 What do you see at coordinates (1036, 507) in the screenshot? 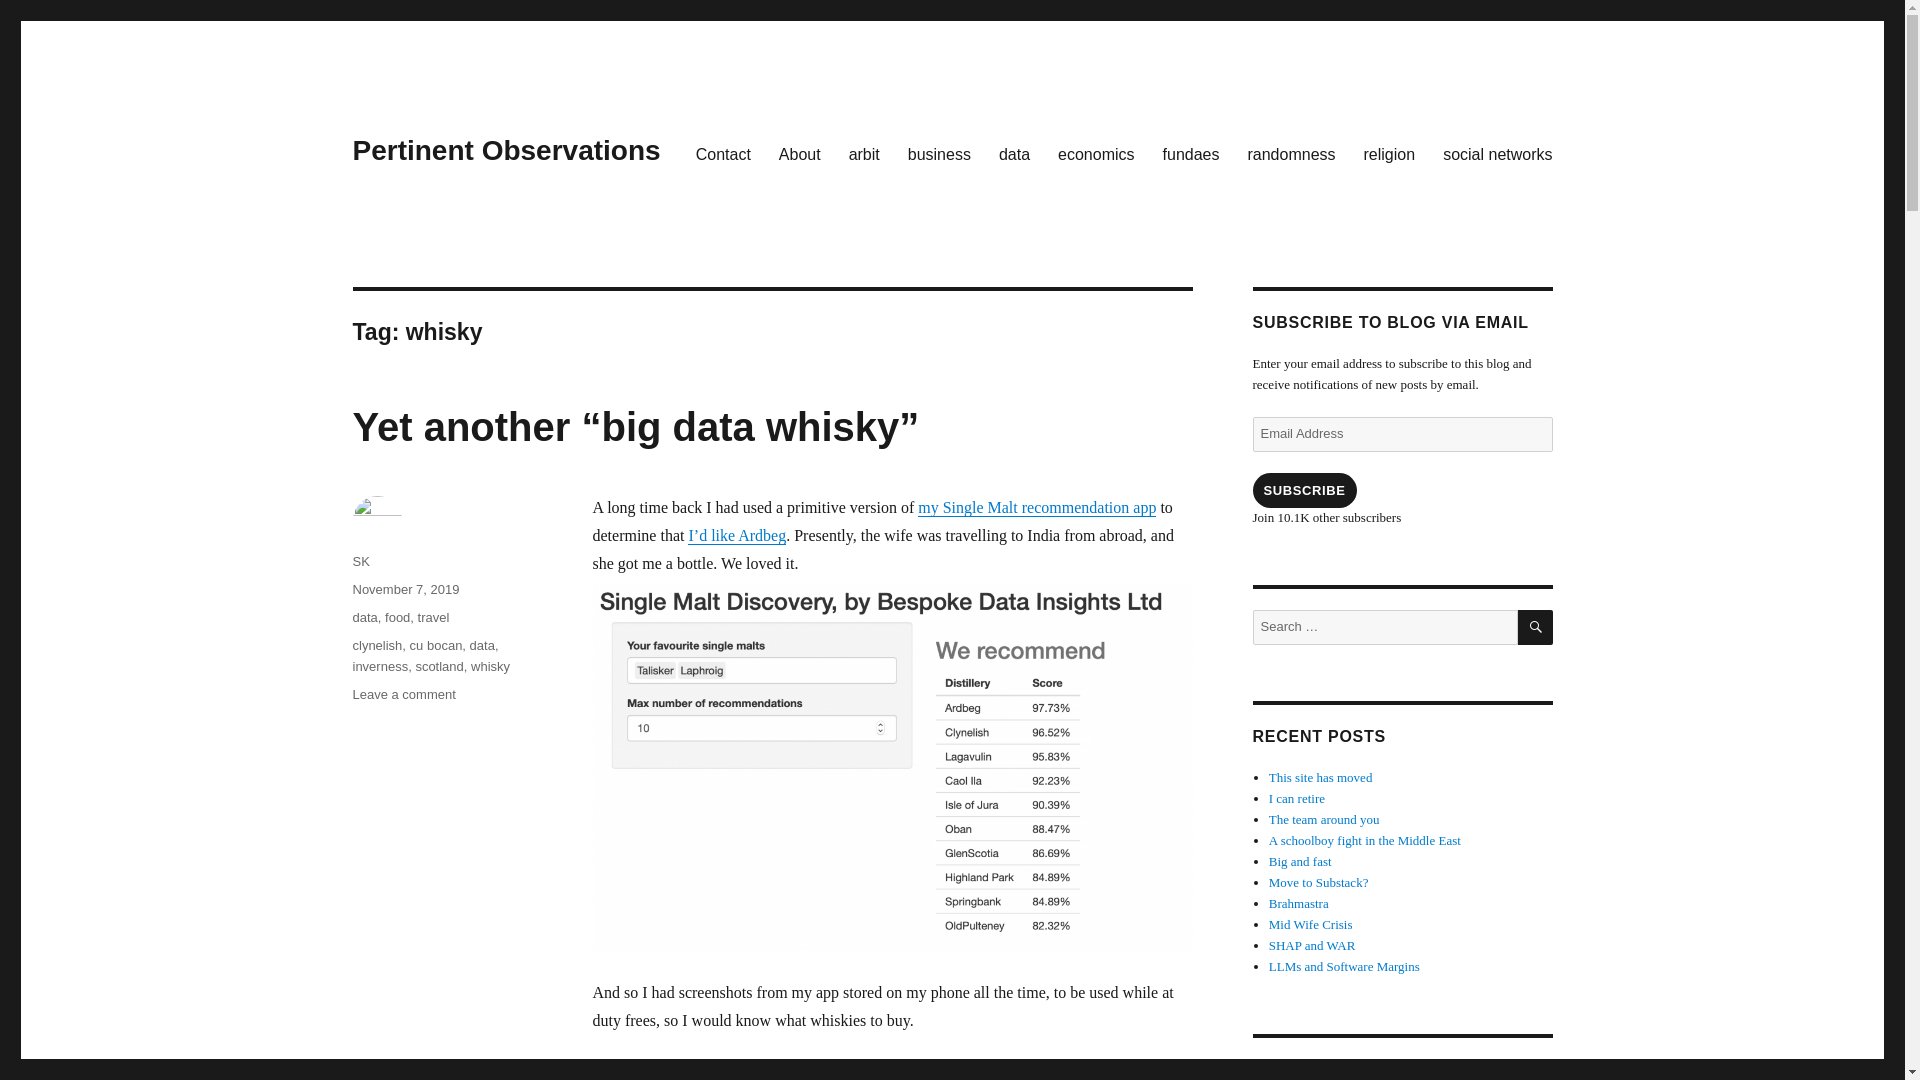
I see `my Single Malt recommendation app` at bounding box center [1036, 507].